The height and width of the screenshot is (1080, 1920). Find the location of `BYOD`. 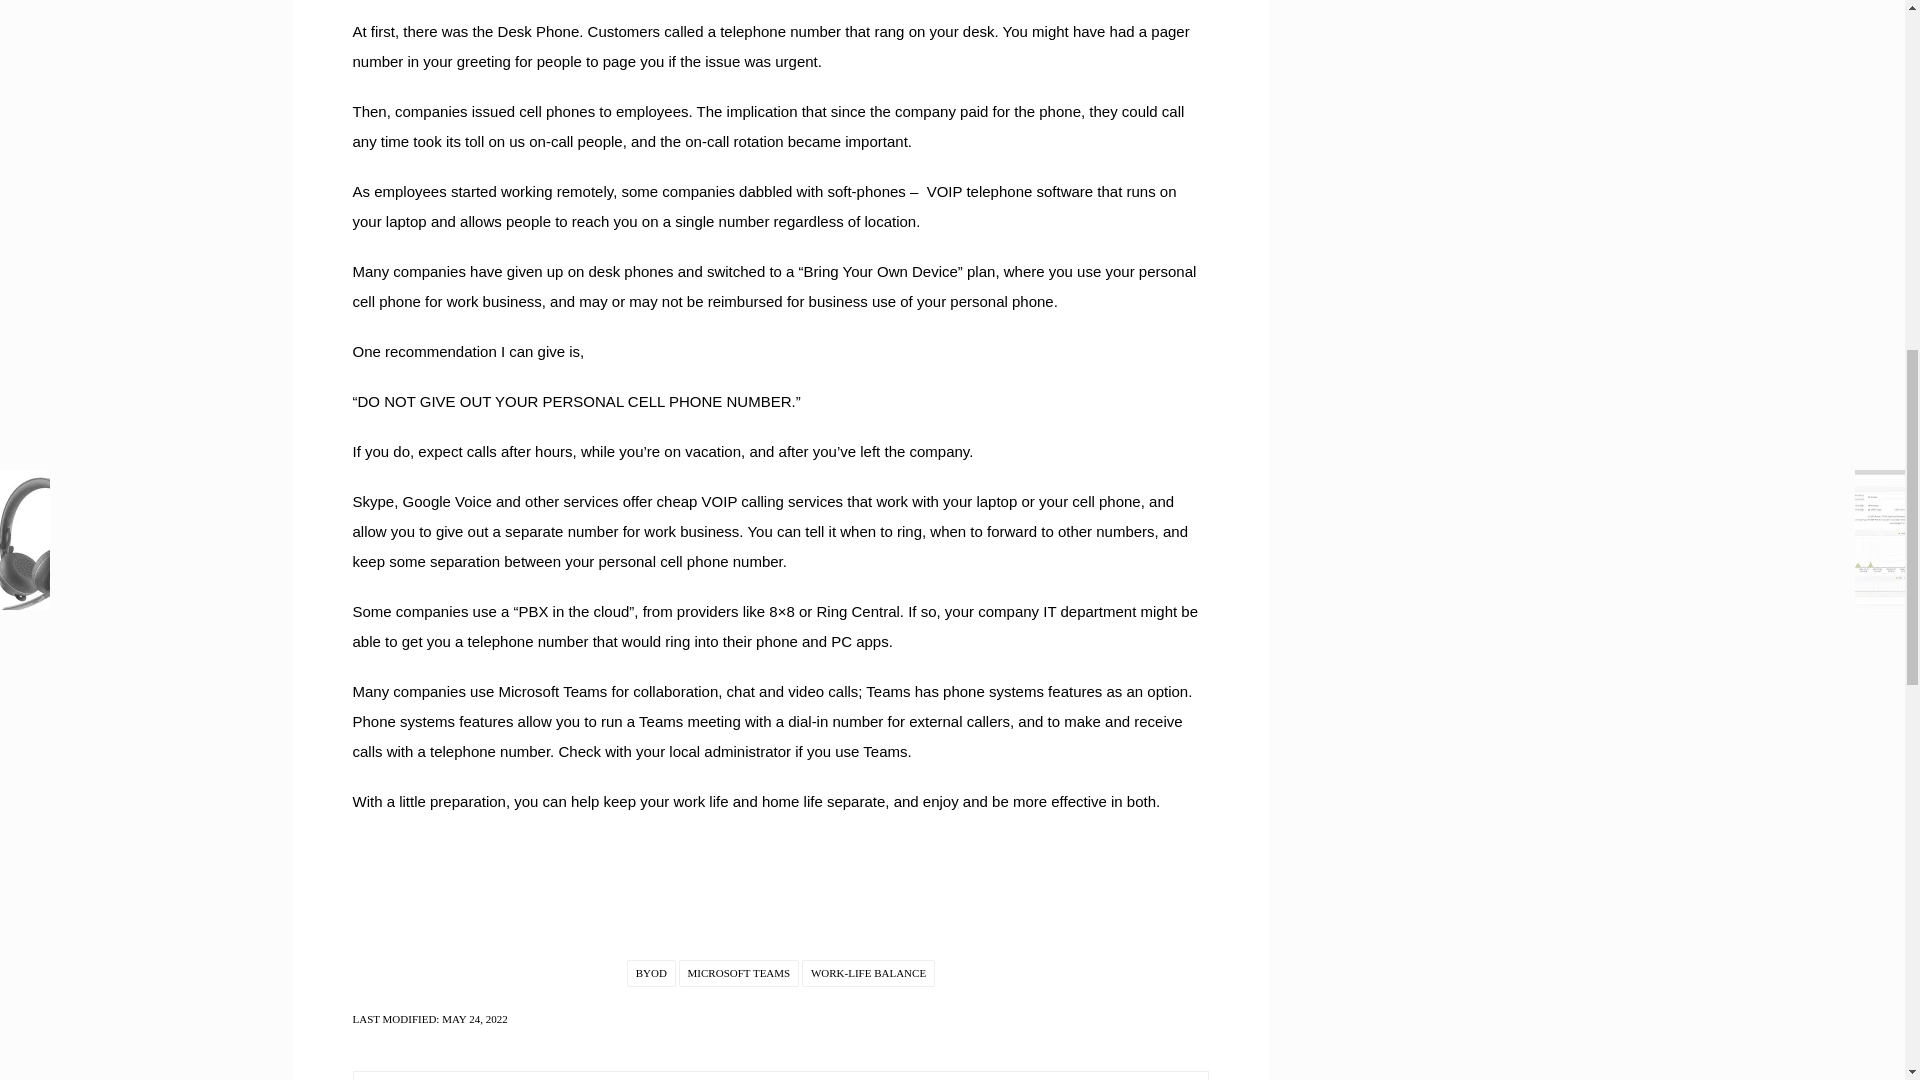

BYOD is located at coordinates (651, 974).